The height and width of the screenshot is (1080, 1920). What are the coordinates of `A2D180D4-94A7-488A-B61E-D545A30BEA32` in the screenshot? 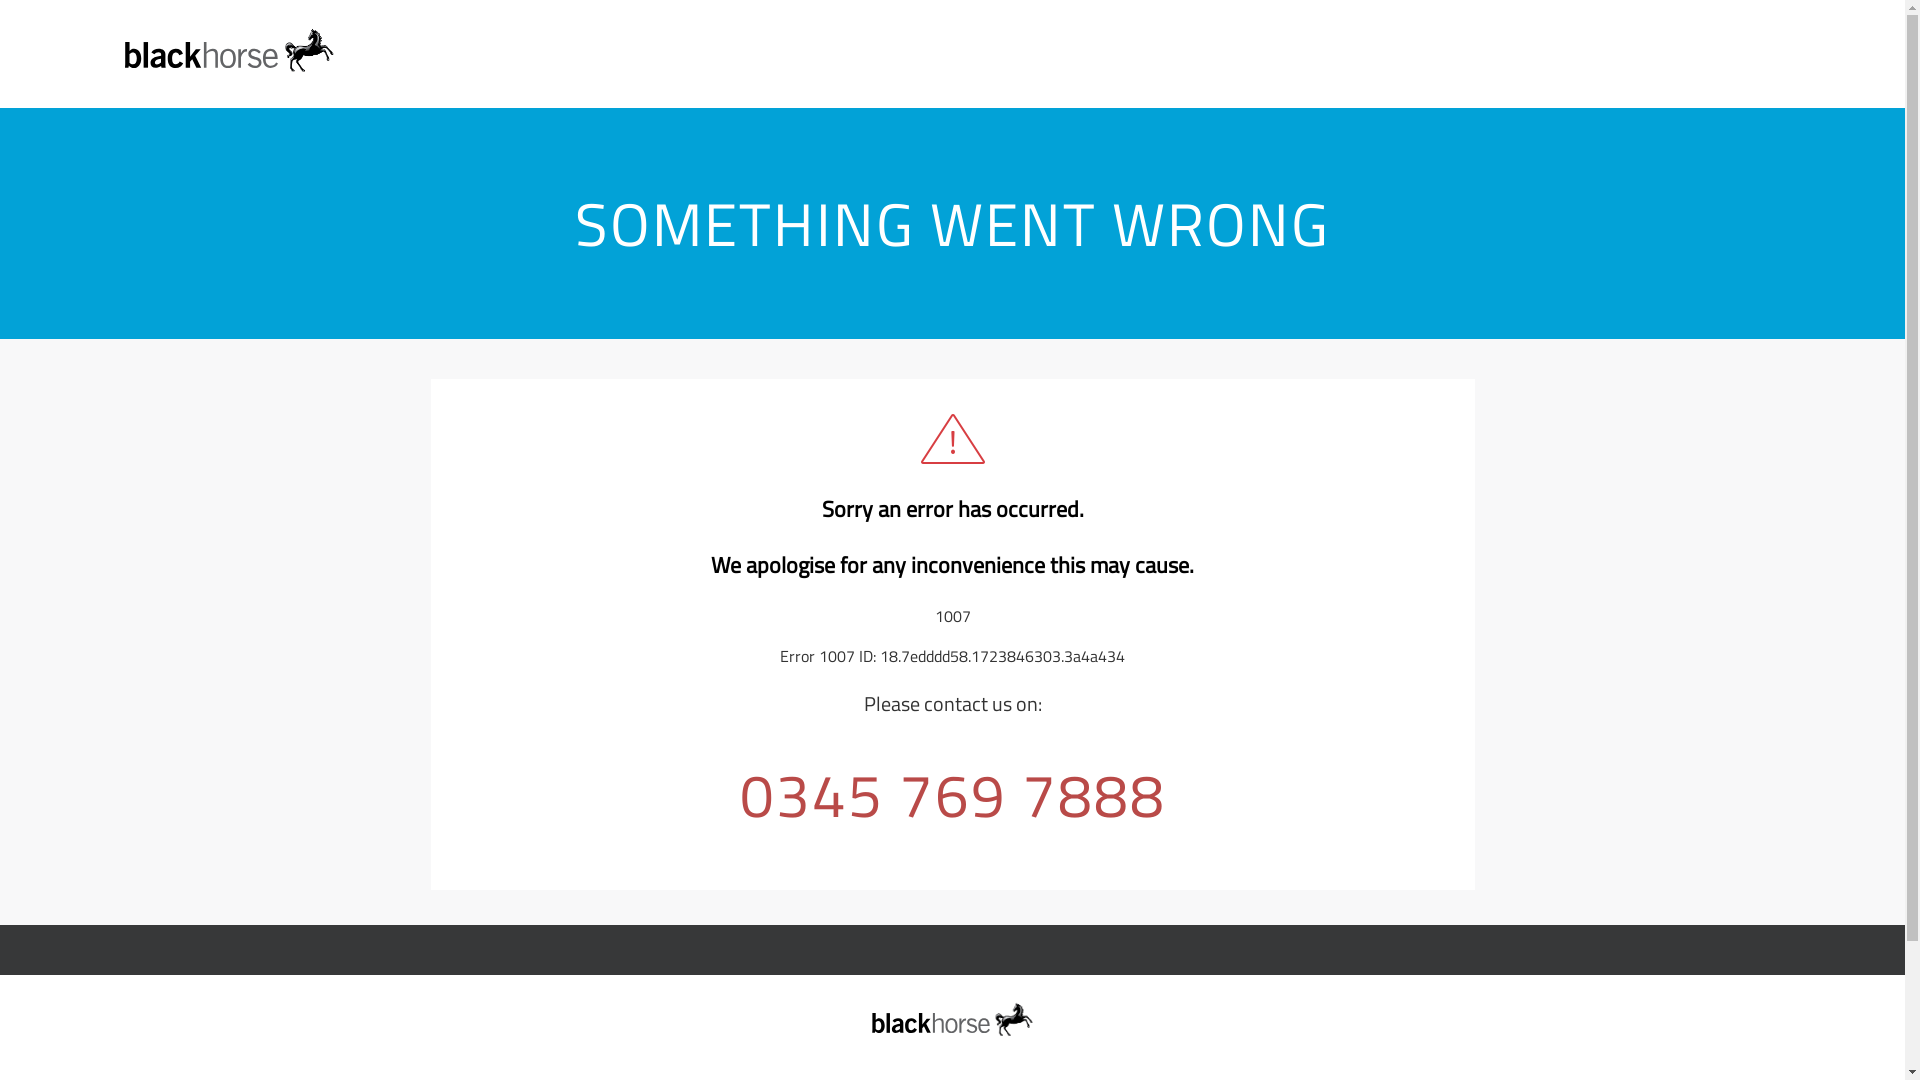 It's located at (952, 1020).